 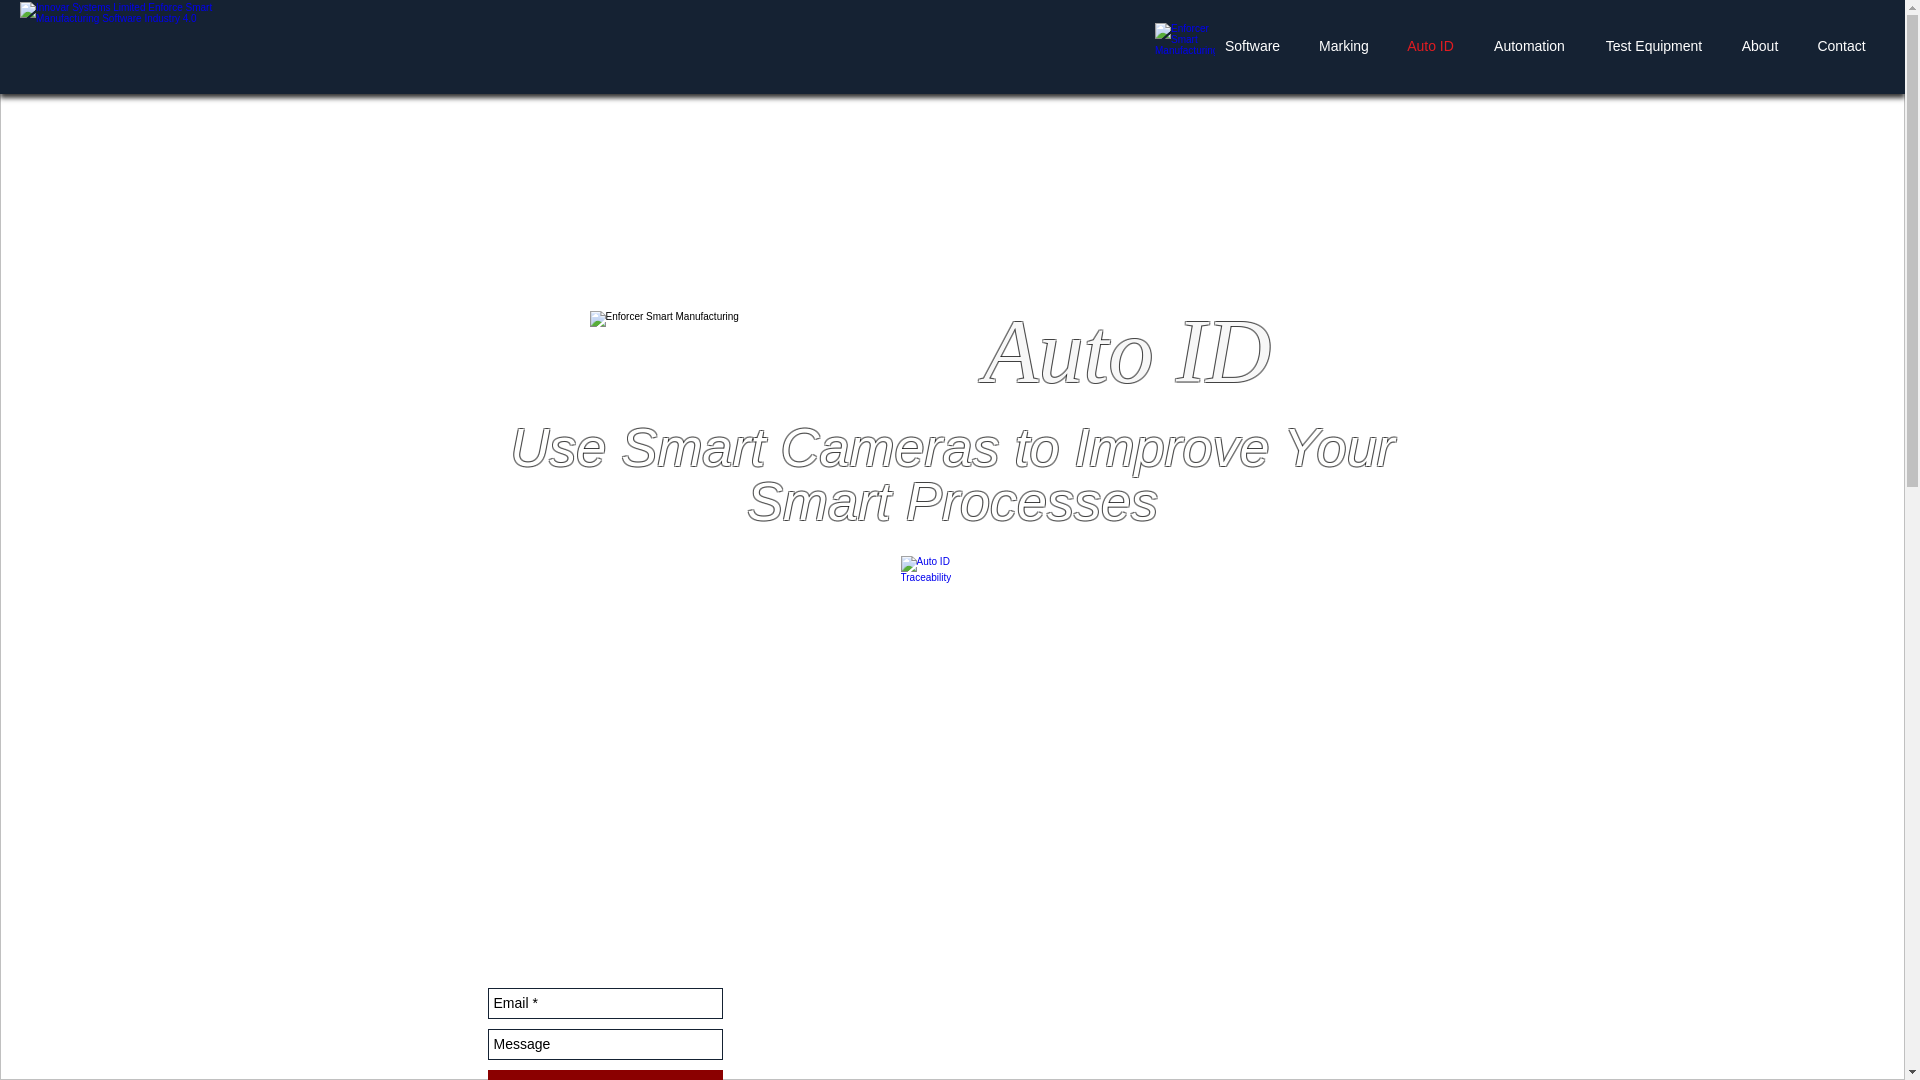 I want to click on Software, so click(x=1252, y=46).